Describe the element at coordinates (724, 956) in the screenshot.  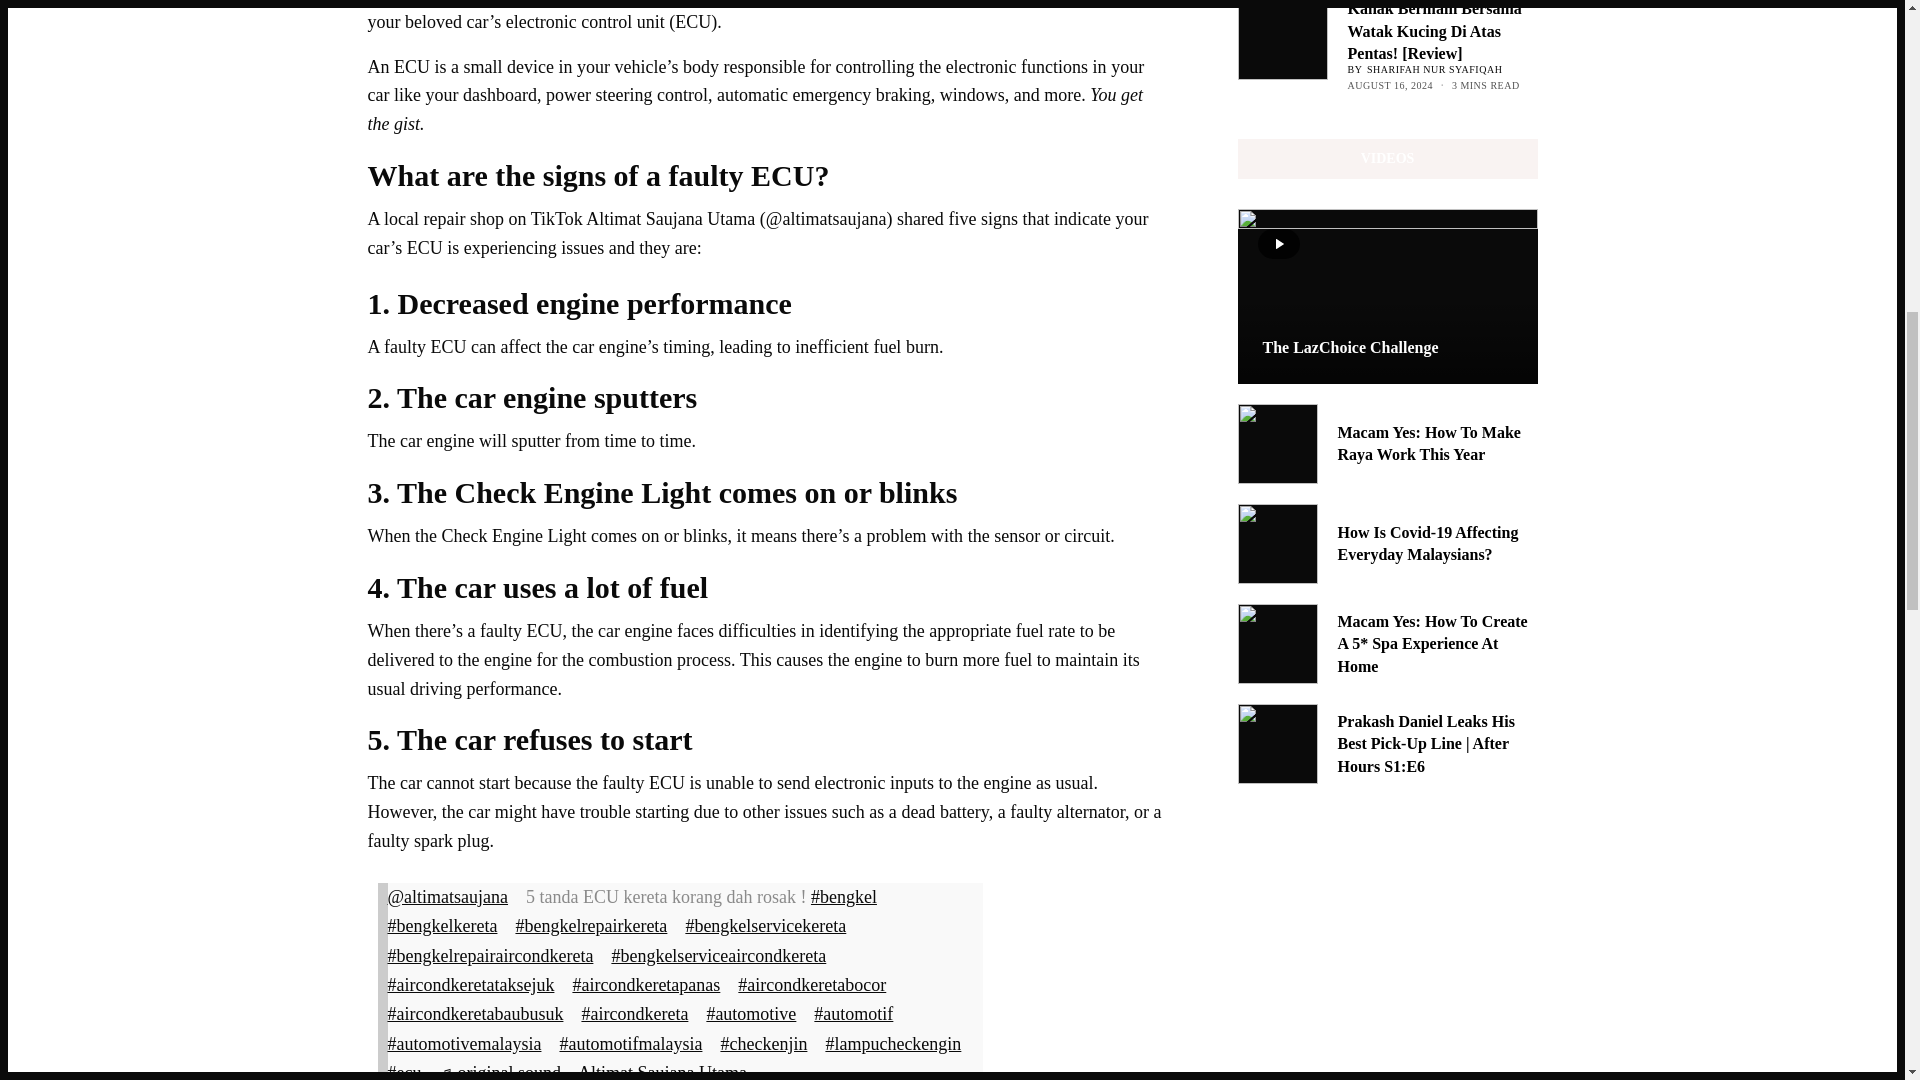
I see `bengkelserviceaircondkereta` at that location.